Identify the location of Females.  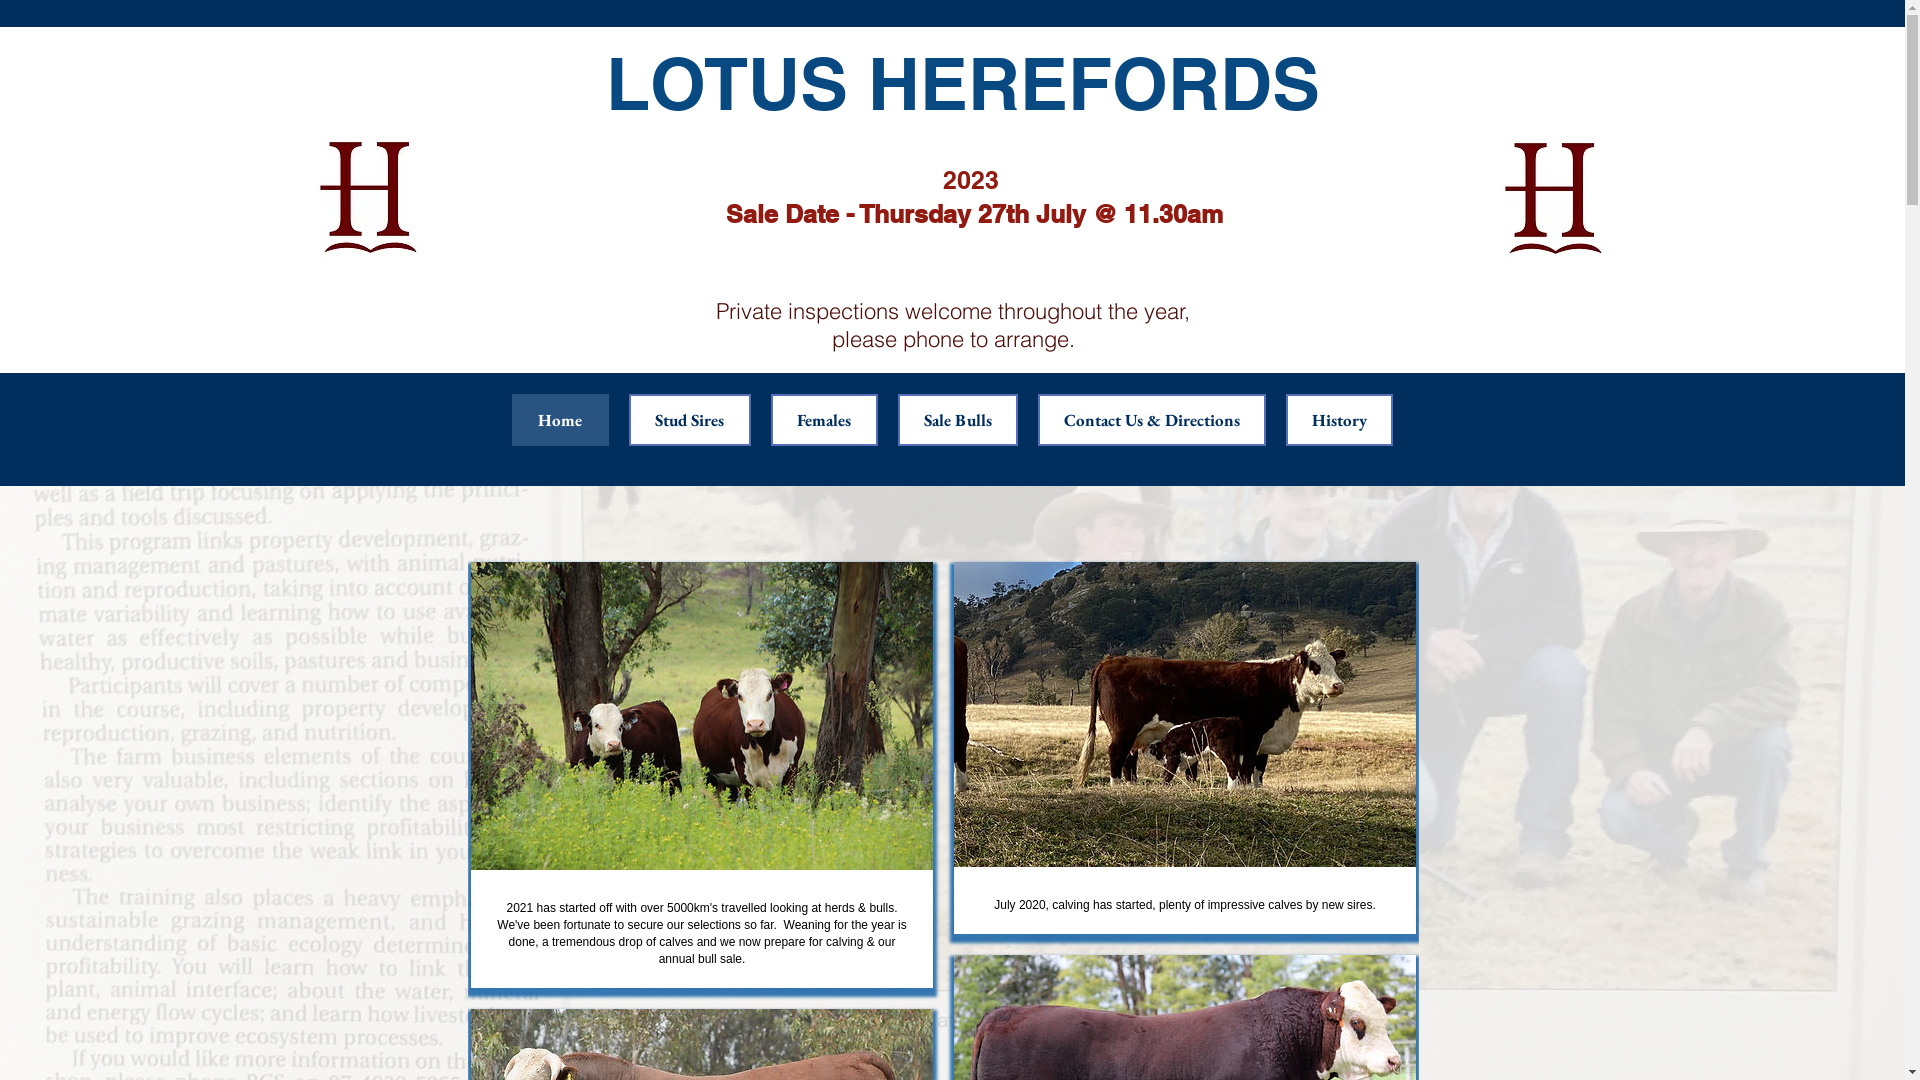
(824, 420).